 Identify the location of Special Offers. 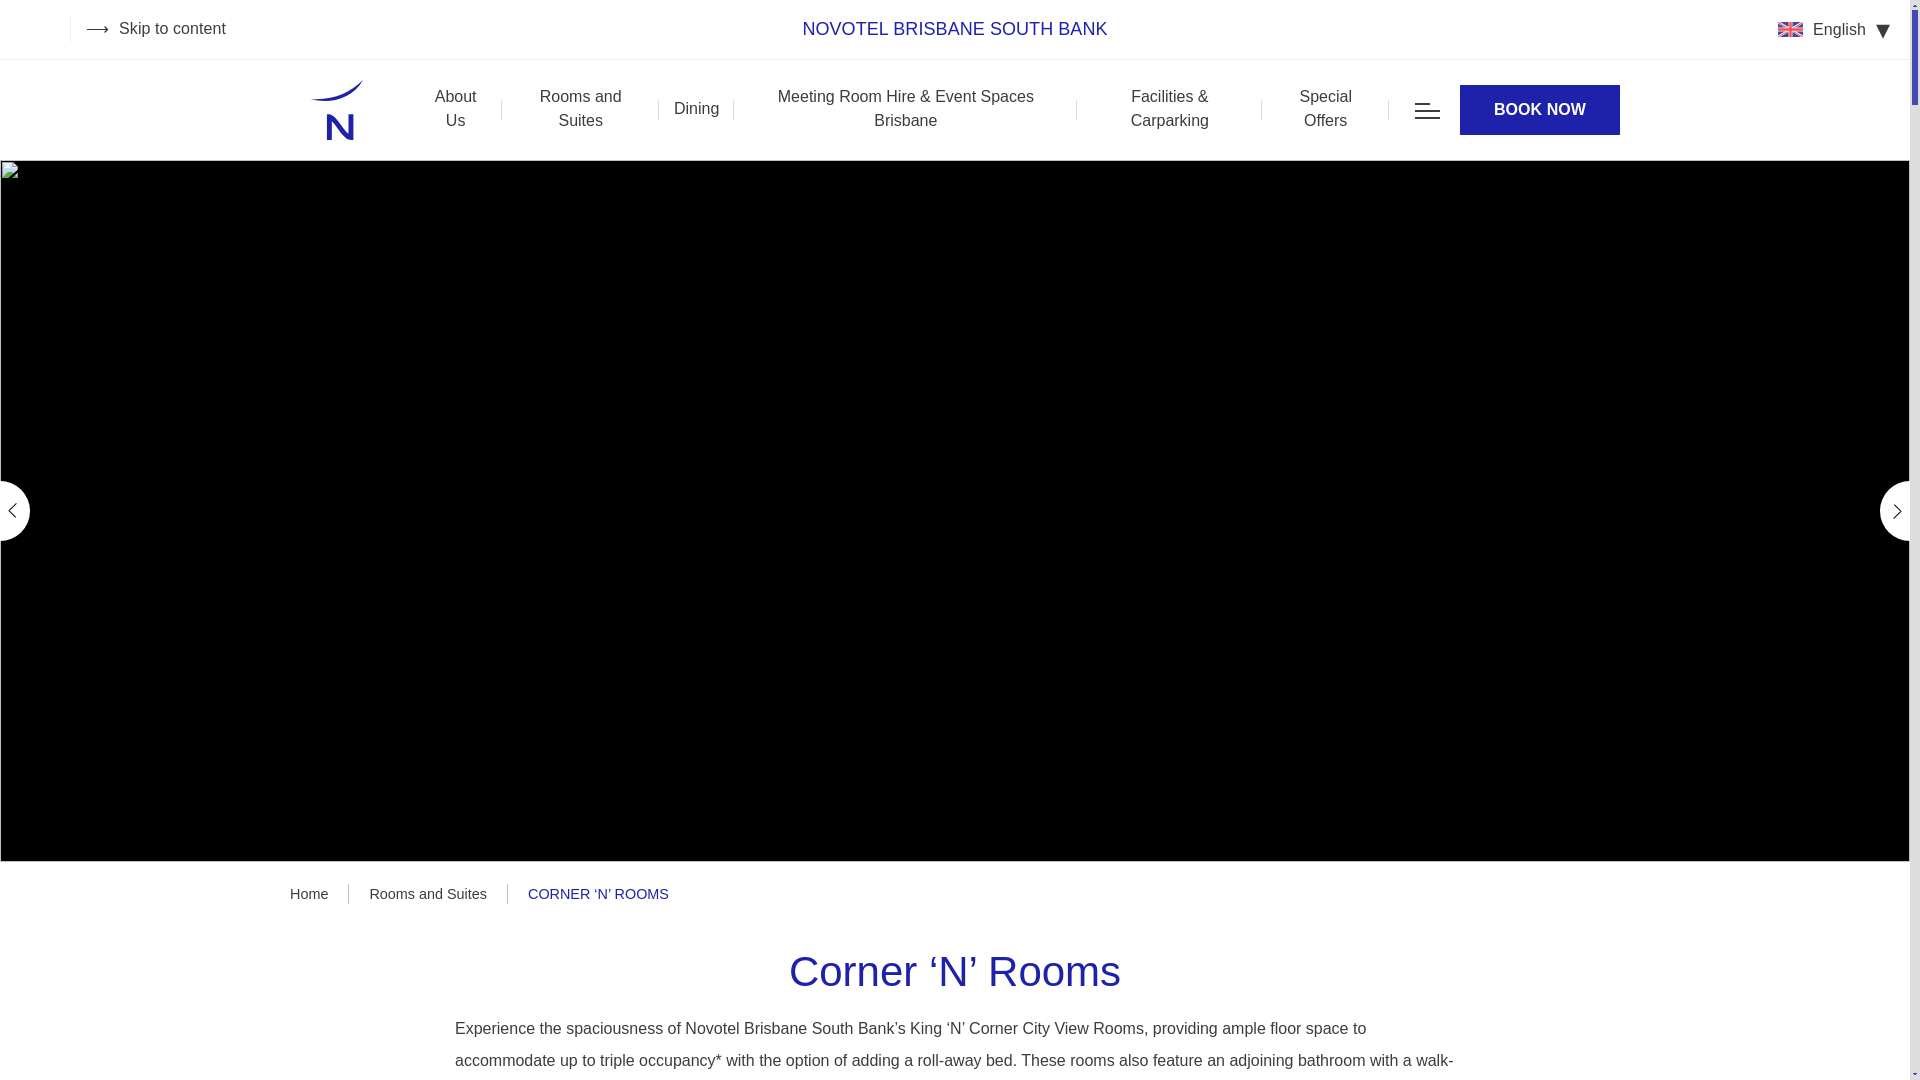
(1325, 110).